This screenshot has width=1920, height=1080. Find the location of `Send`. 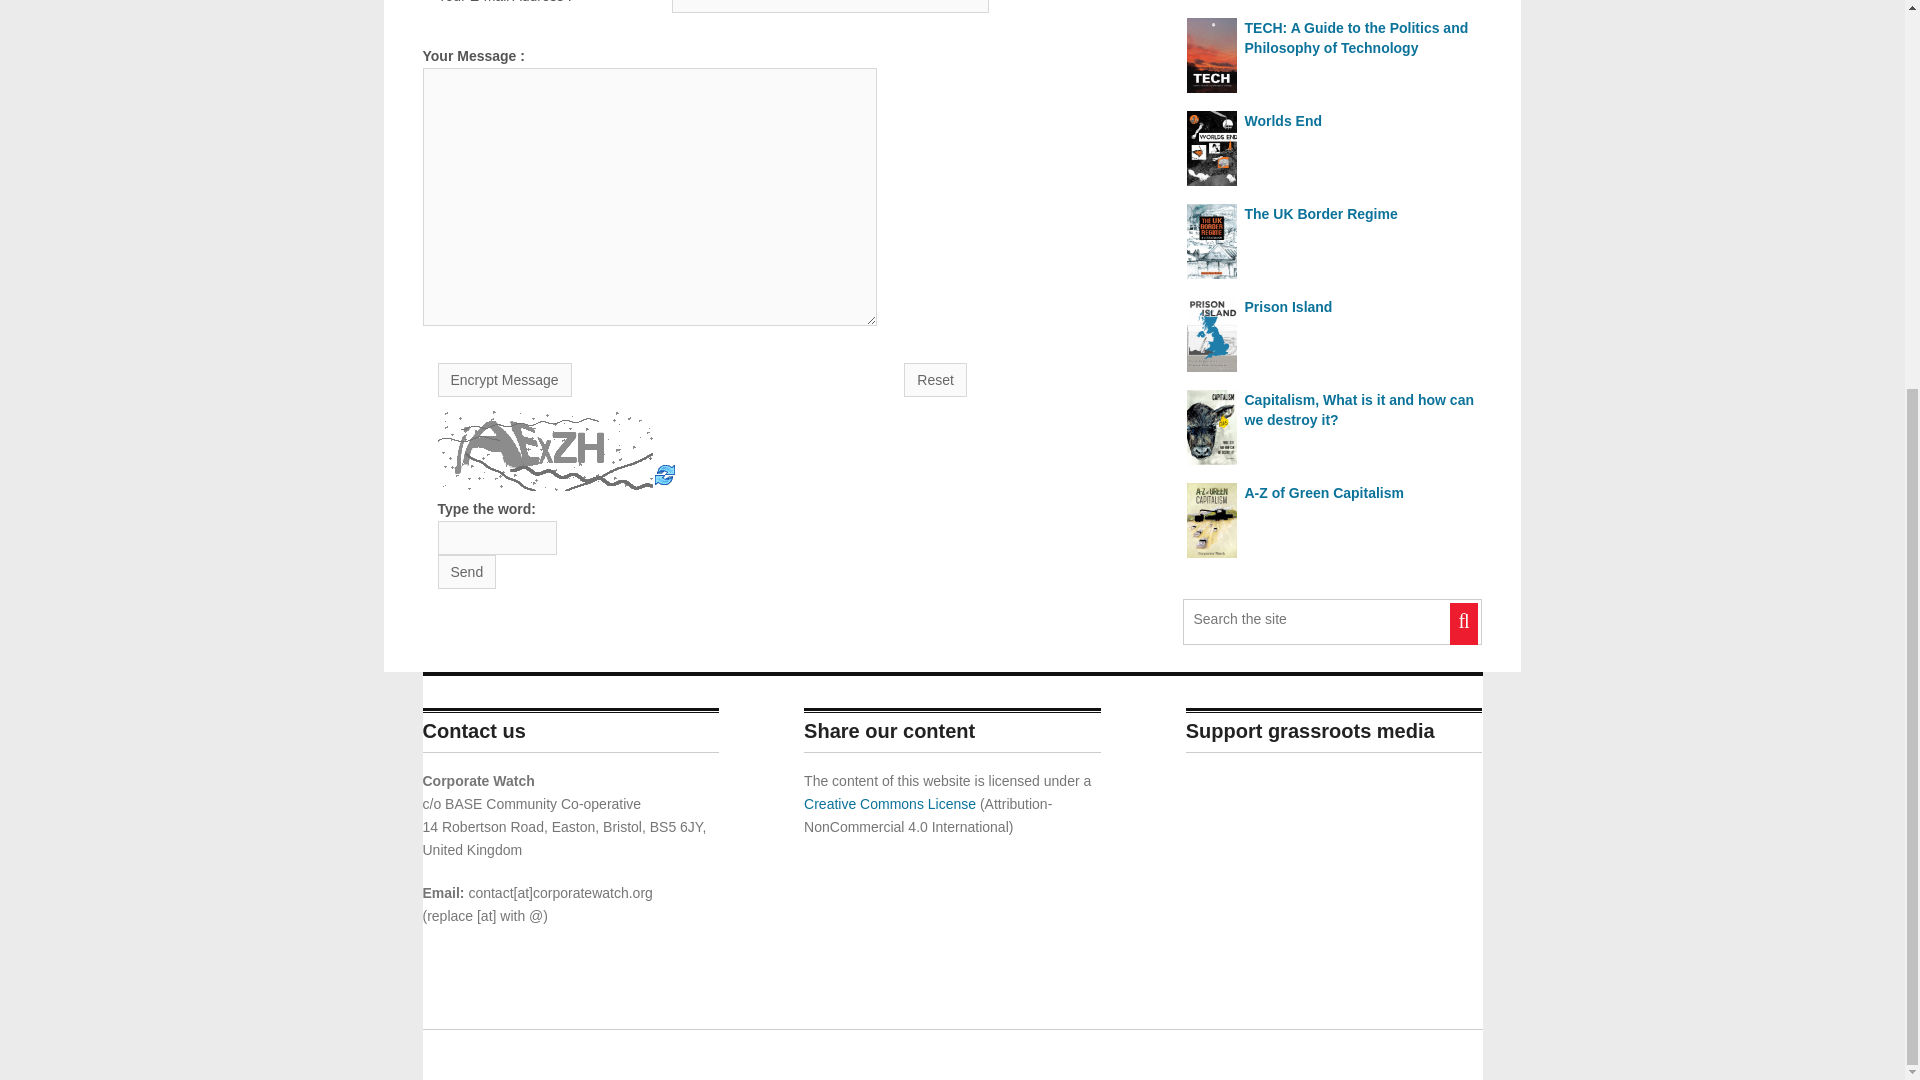

Send is located at coordinates (467, 572).